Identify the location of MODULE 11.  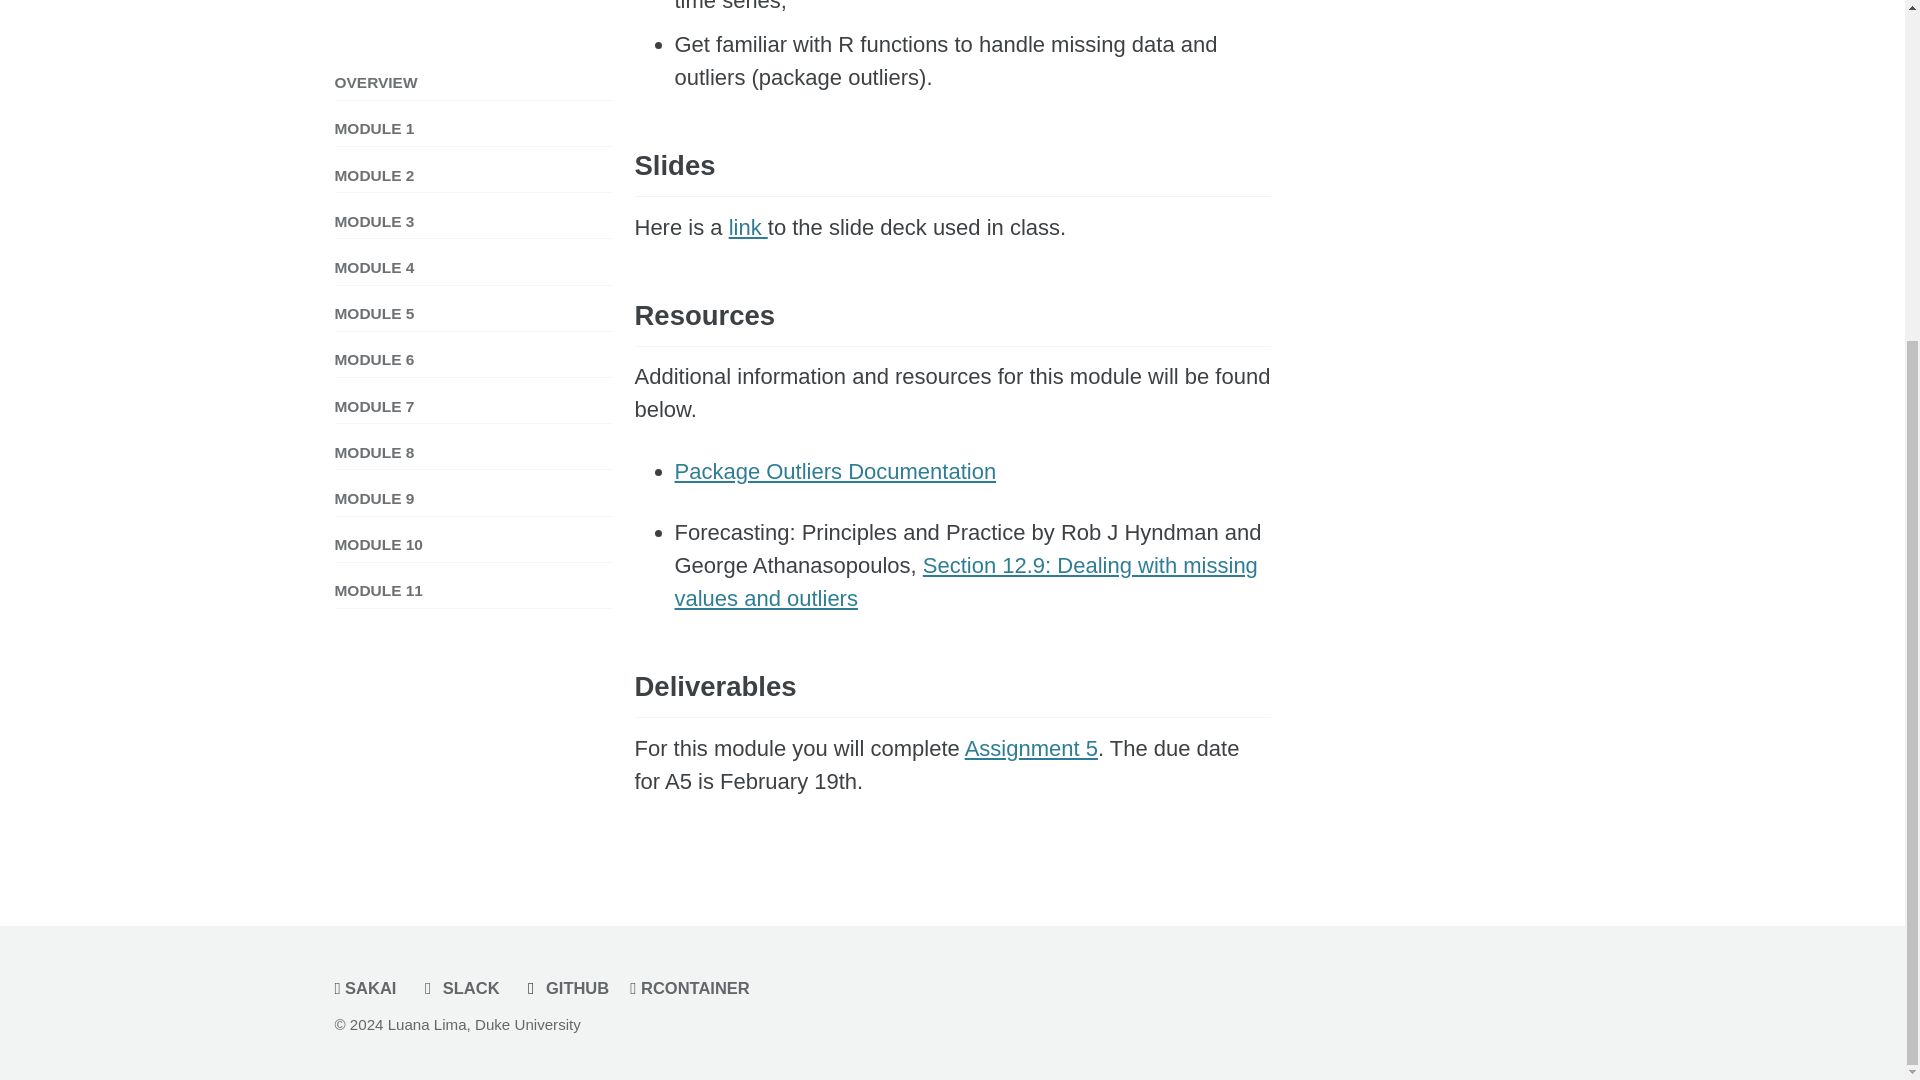
(473, 159).